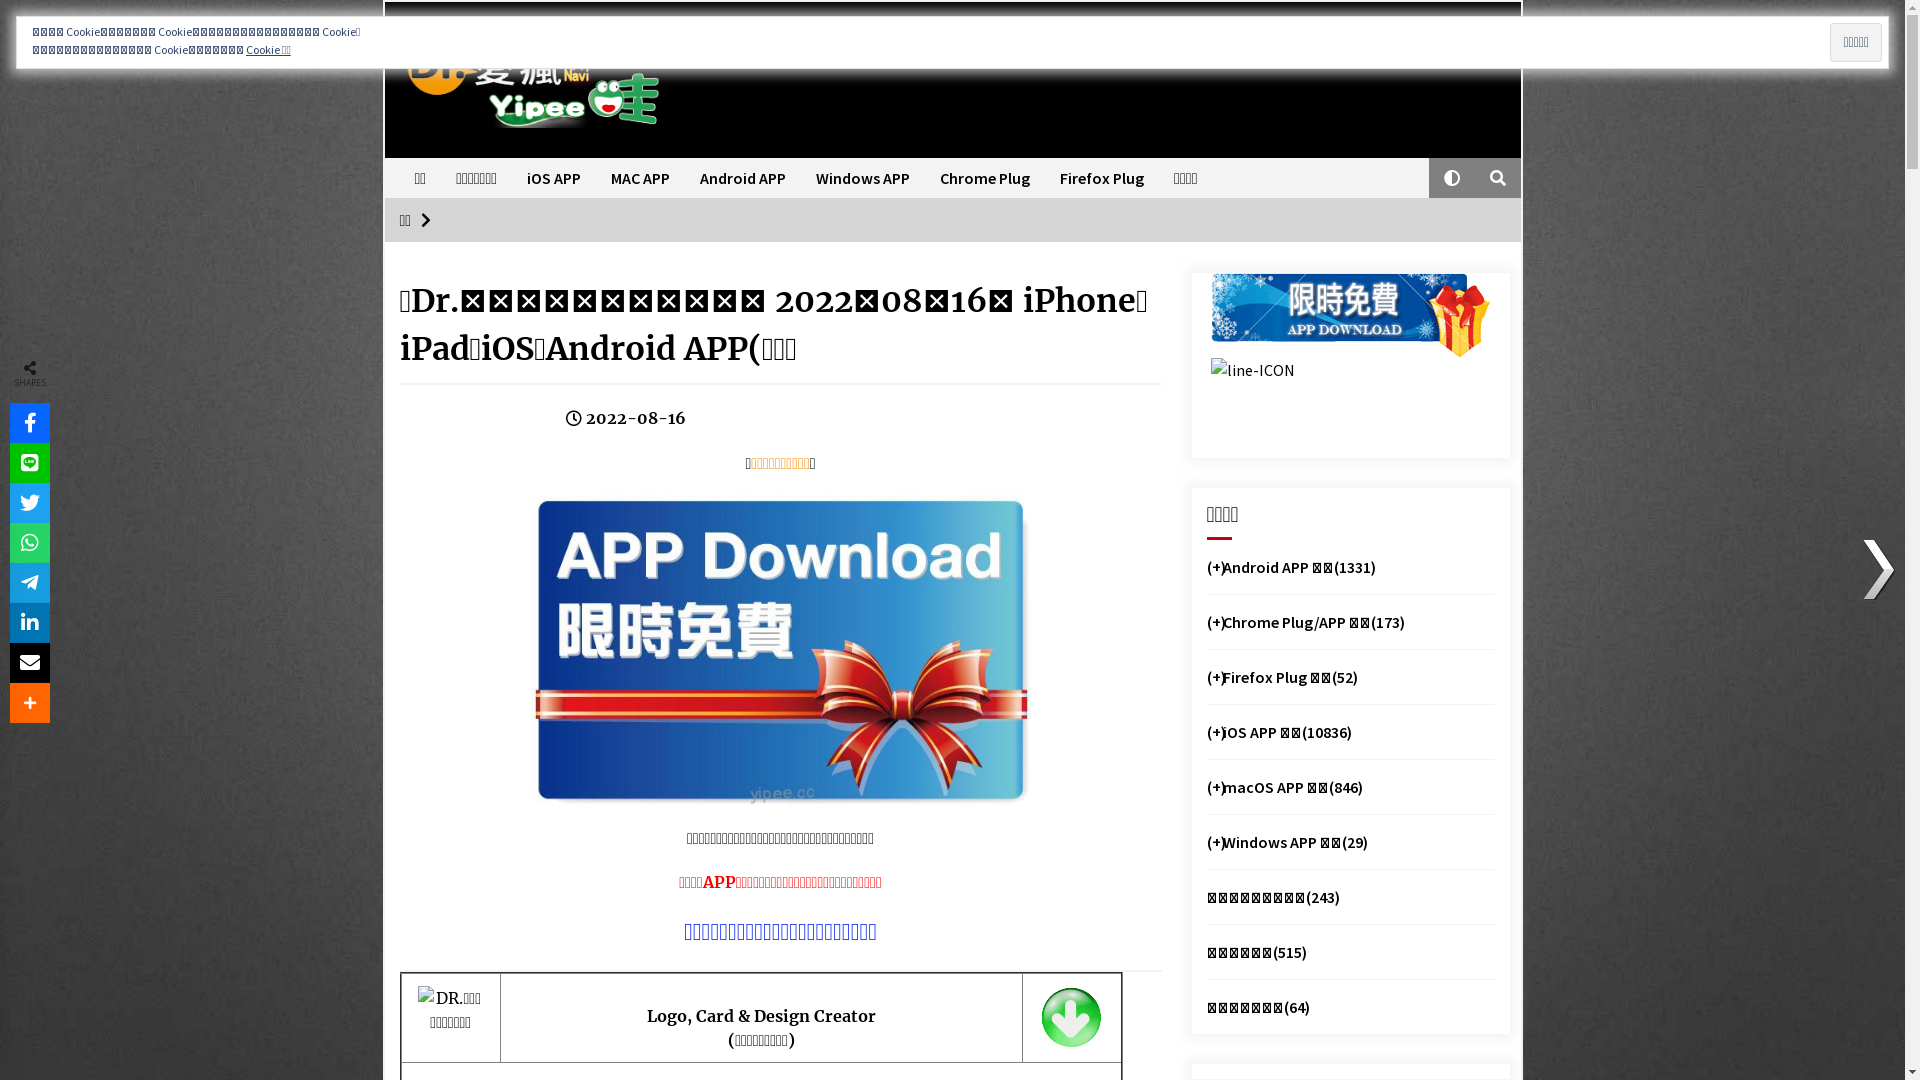  I want to click on (+), so click(1214, 842).